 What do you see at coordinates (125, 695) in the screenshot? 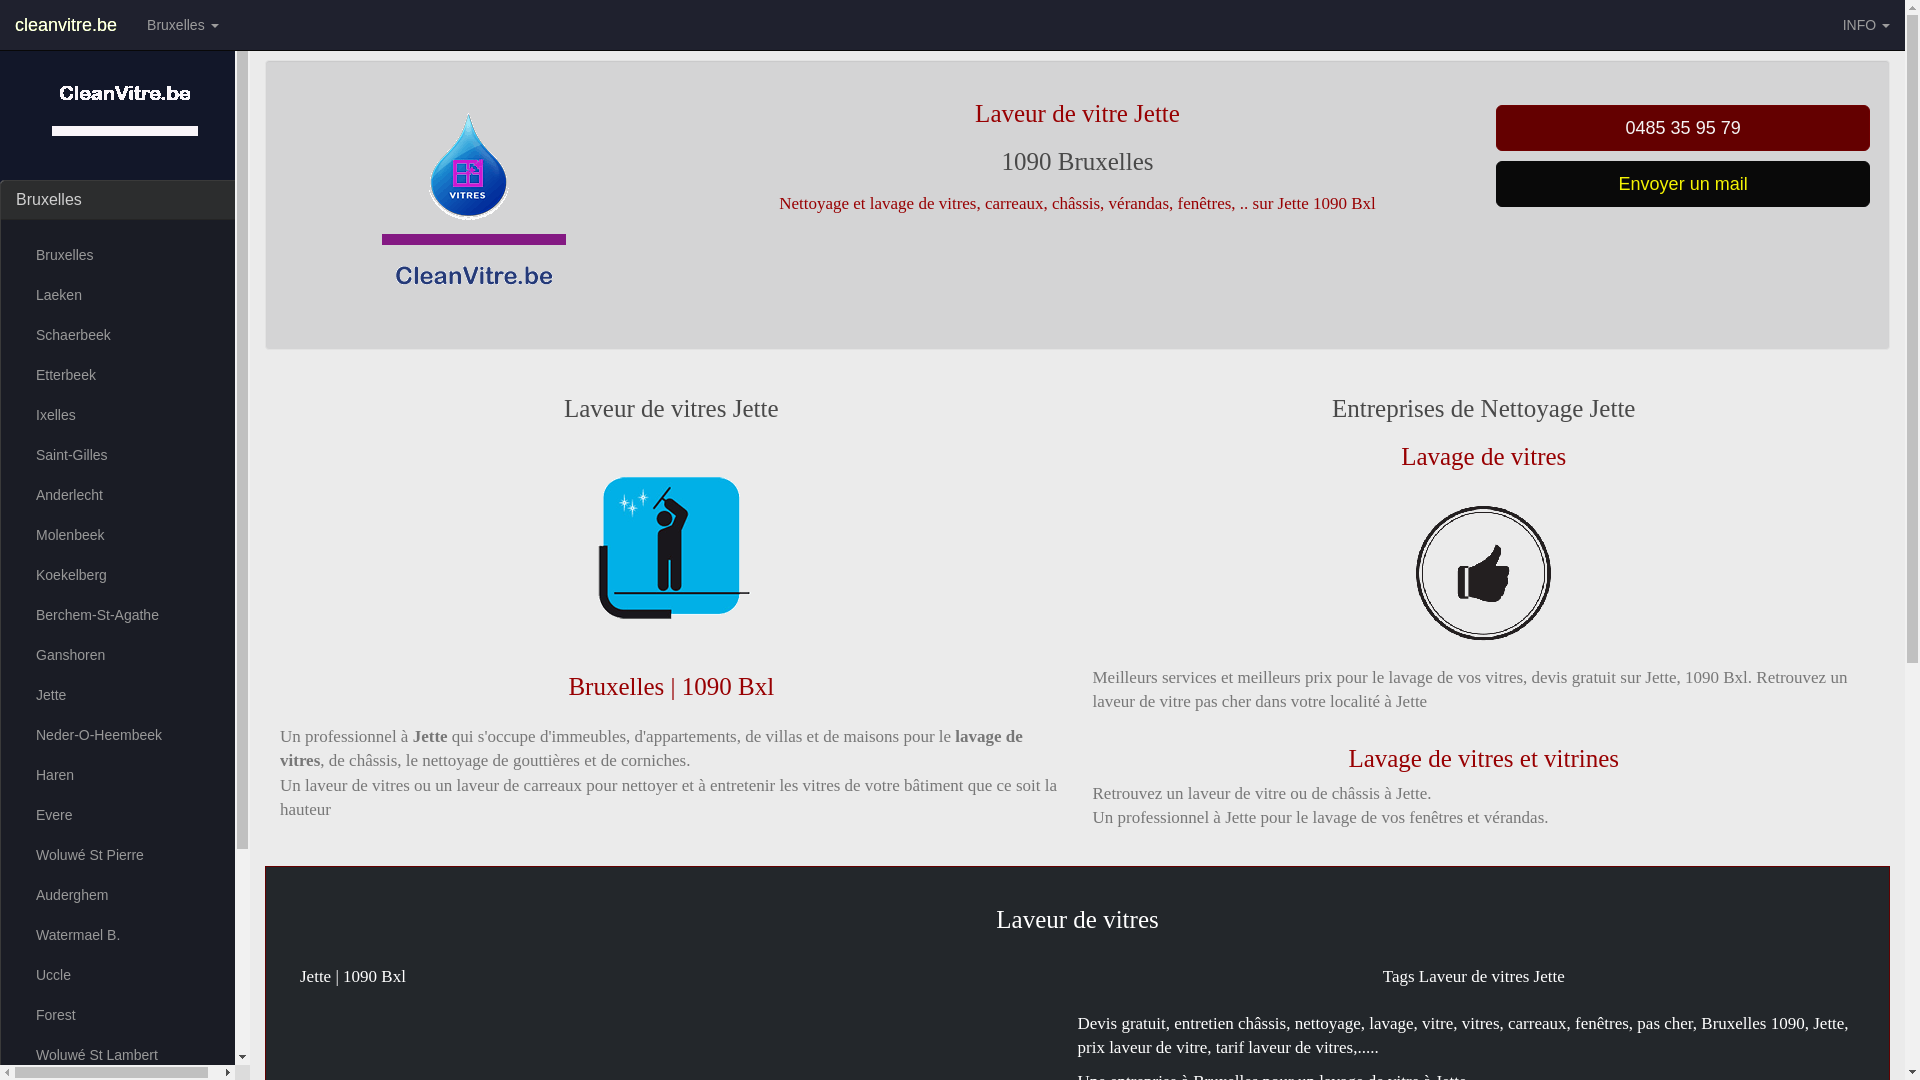
I see `Jette` at bounding box center [125, 695].